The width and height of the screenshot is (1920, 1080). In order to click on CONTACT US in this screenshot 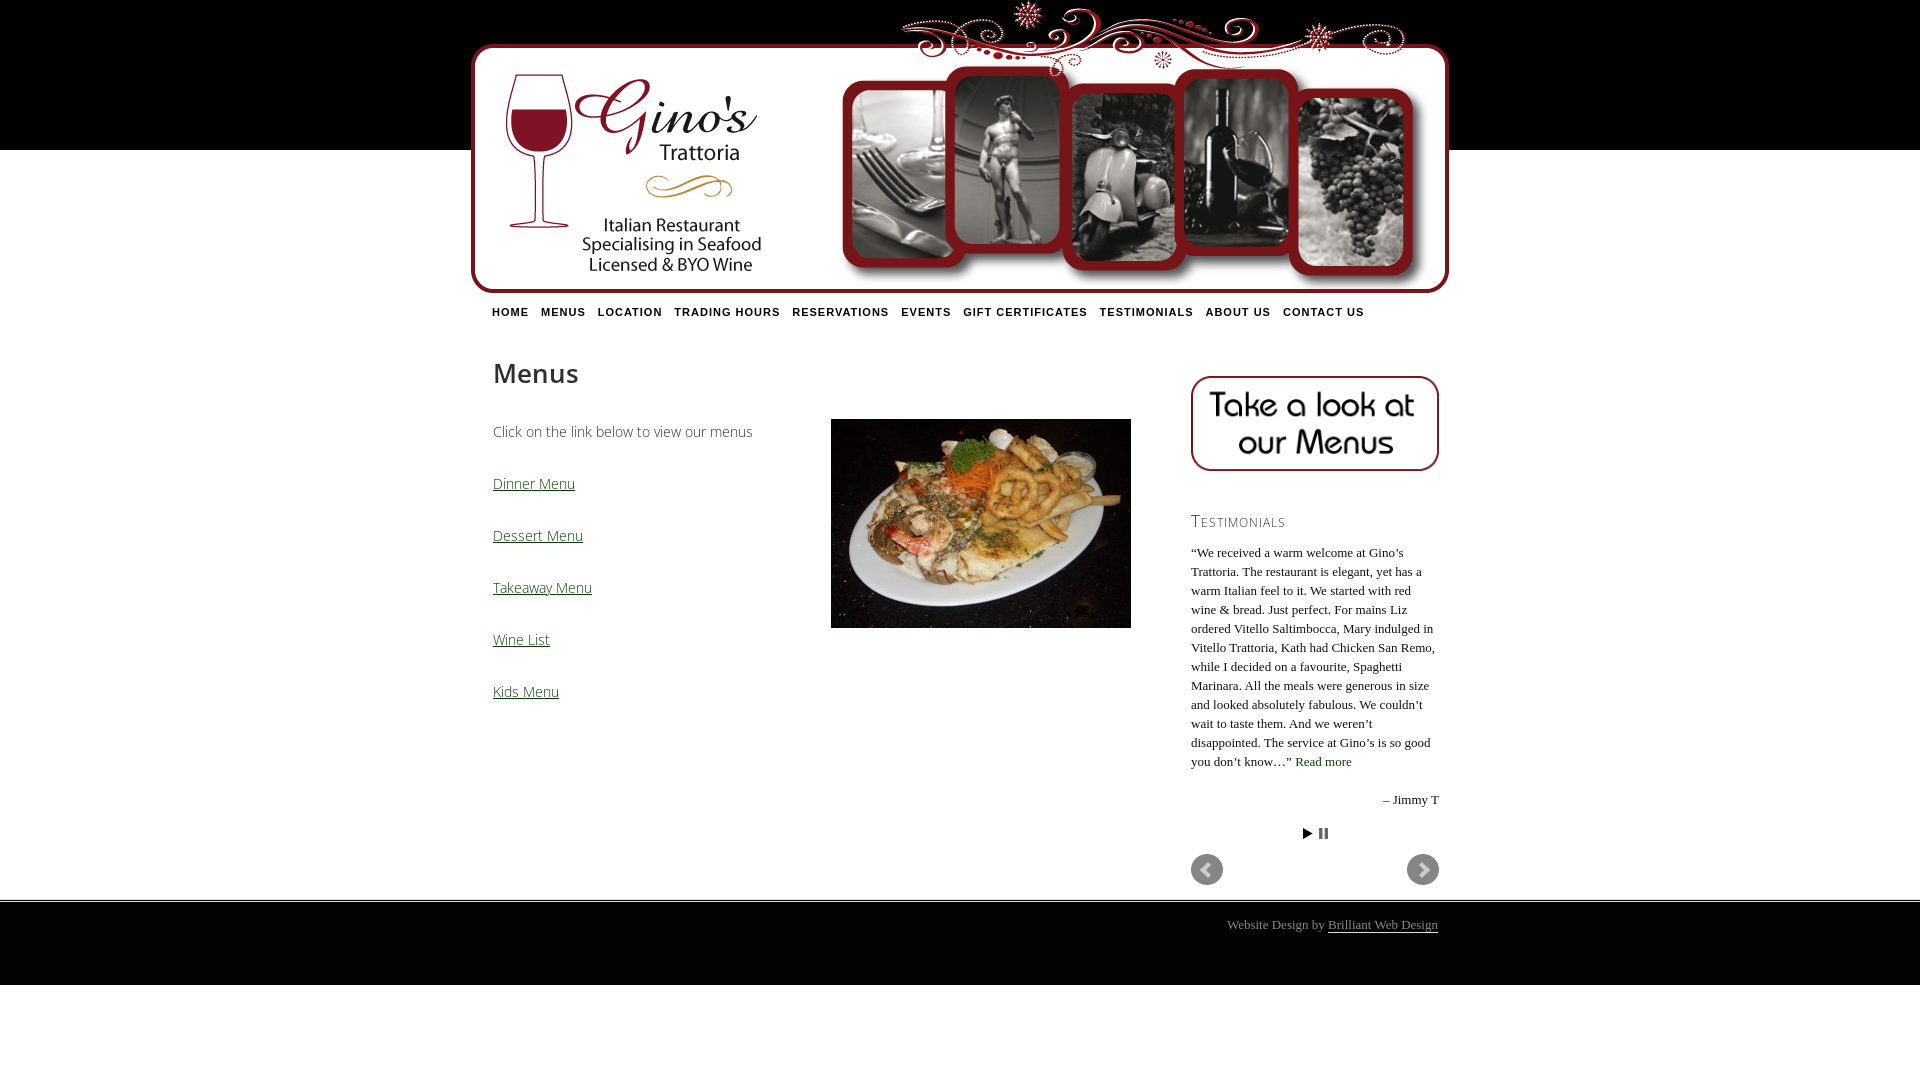, I will do `click(1324, 312)`.